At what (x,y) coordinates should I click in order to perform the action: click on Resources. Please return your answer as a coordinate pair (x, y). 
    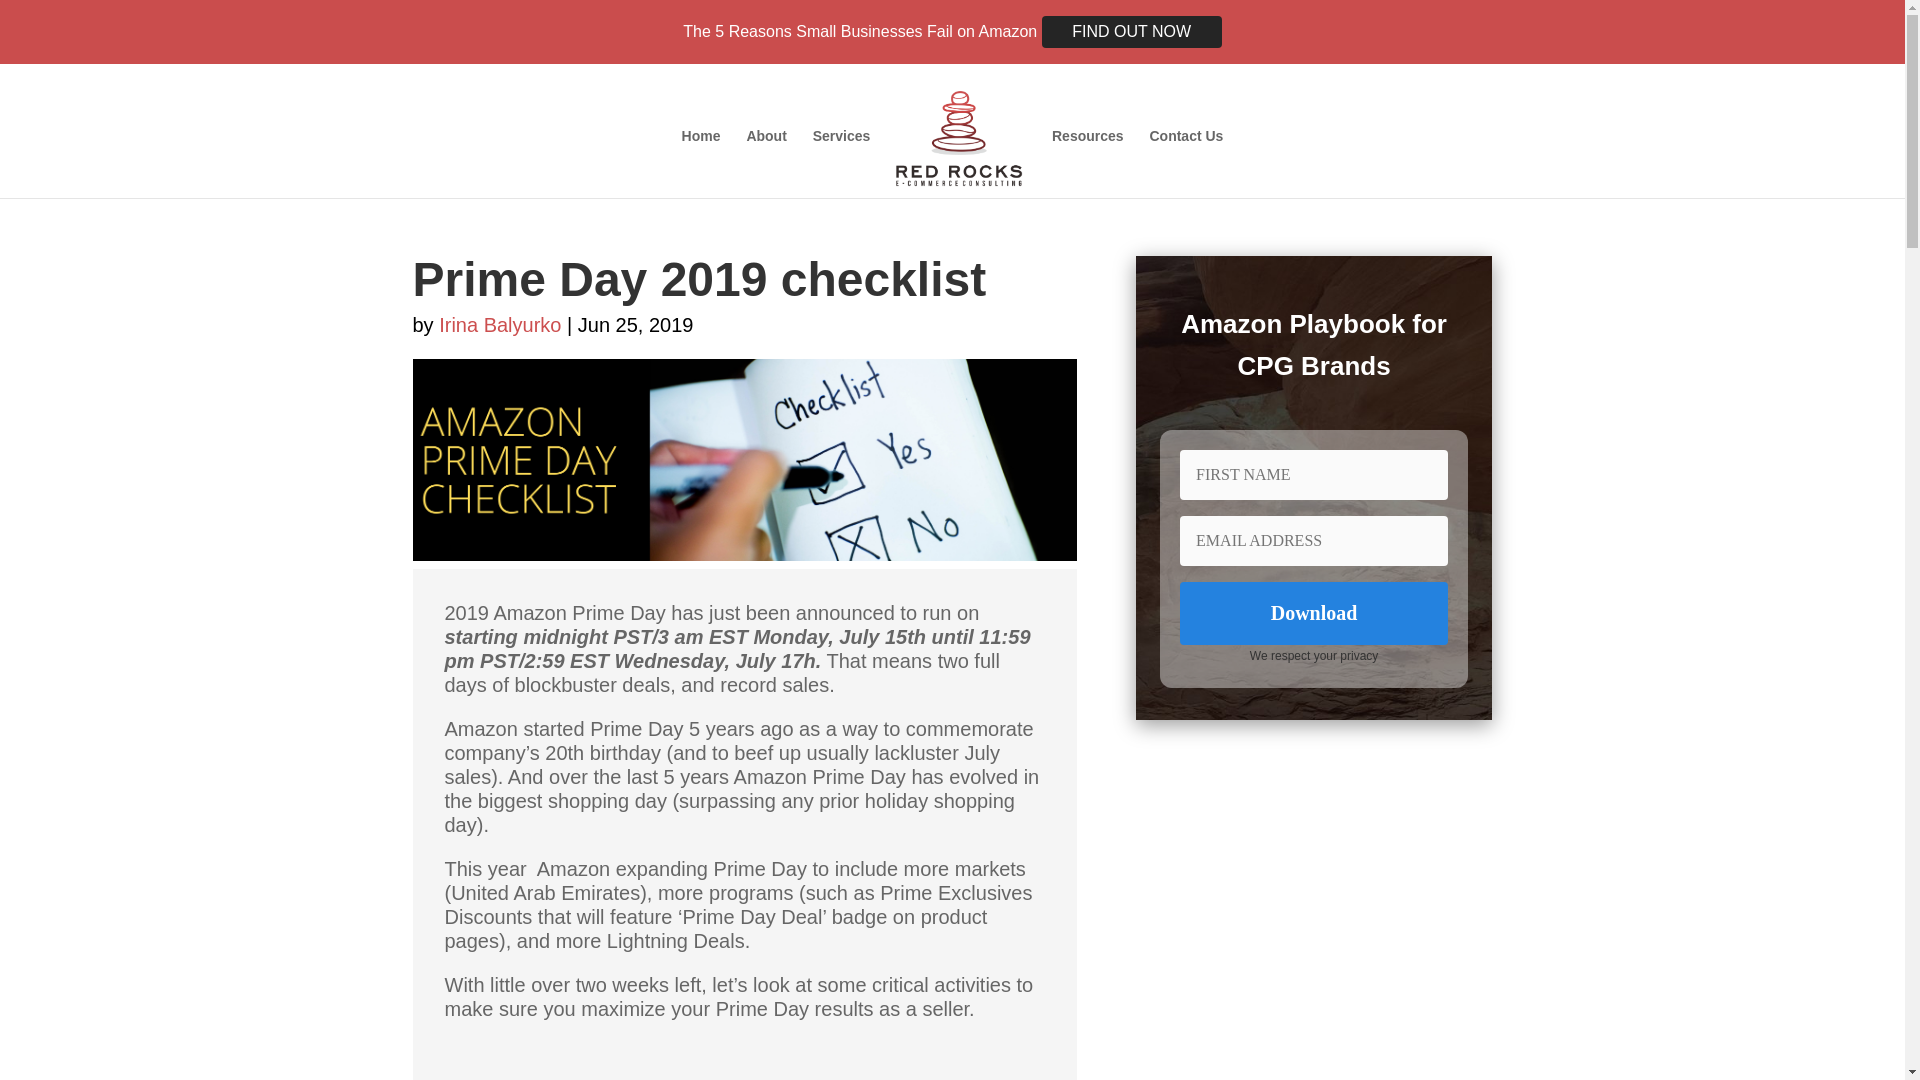
    Looking at the image, I should click on (1088, 162).